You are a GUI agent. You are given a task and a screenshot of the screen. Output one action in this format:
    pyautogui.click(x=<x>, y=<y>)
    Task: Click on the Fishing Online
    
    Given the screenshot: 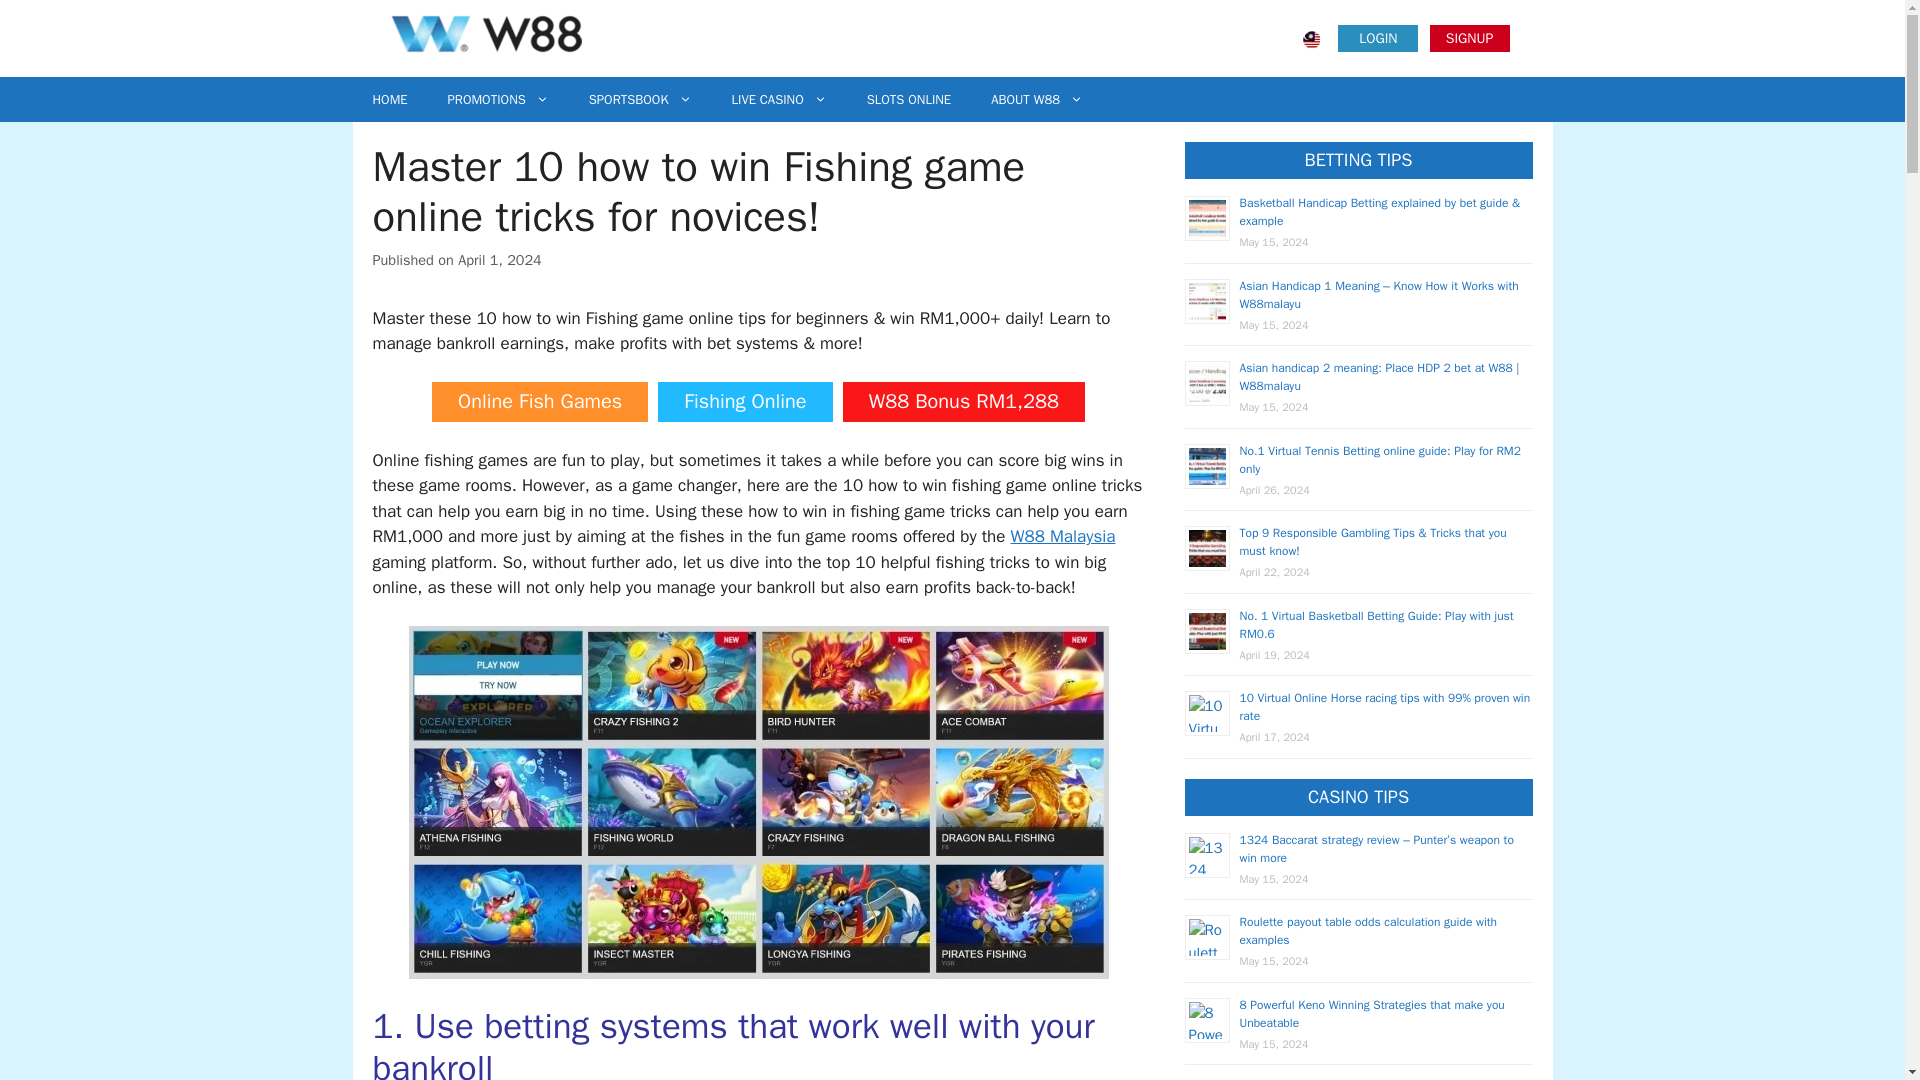 What is the action you would take?
    pyautogui.click(x=744, y=402)
    